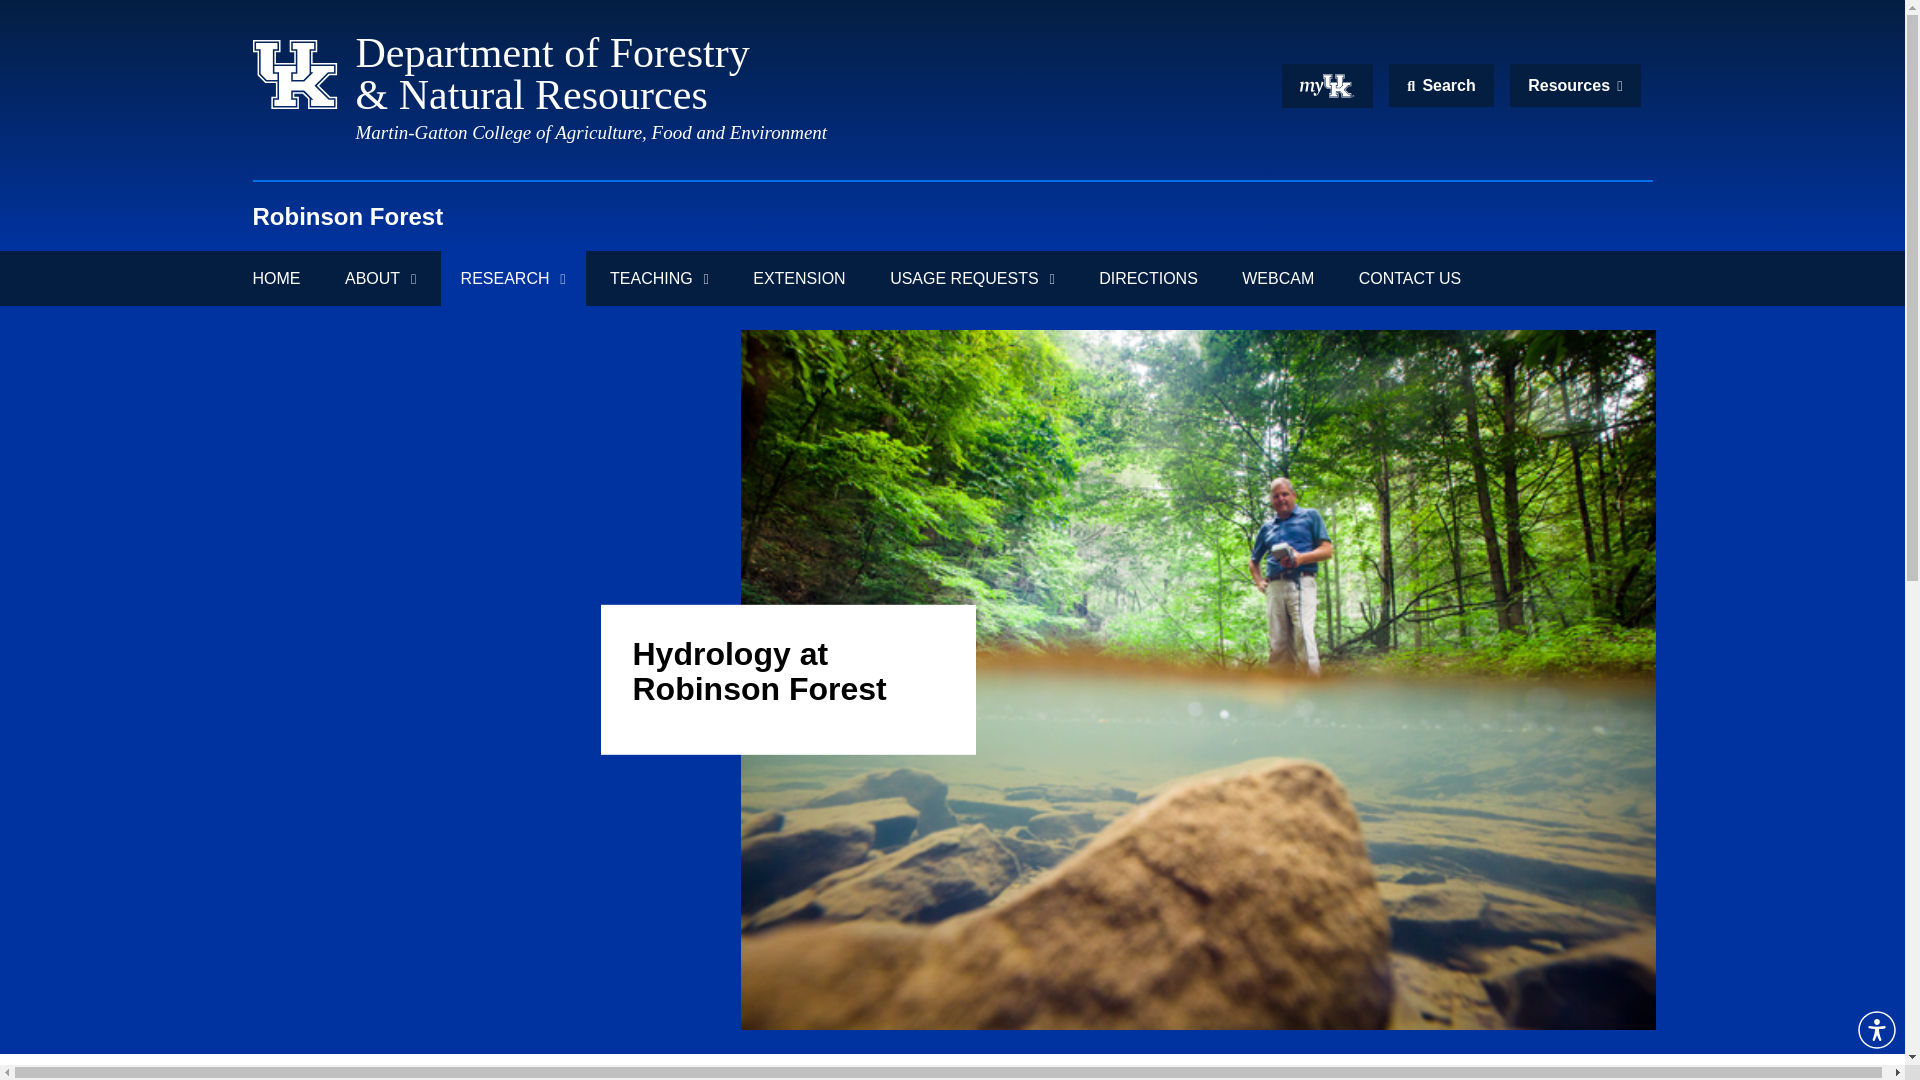  What do you see at coordinates (513, 278) in the screenshot?
I see `RESEARCH` at bounding box center [513, 278].